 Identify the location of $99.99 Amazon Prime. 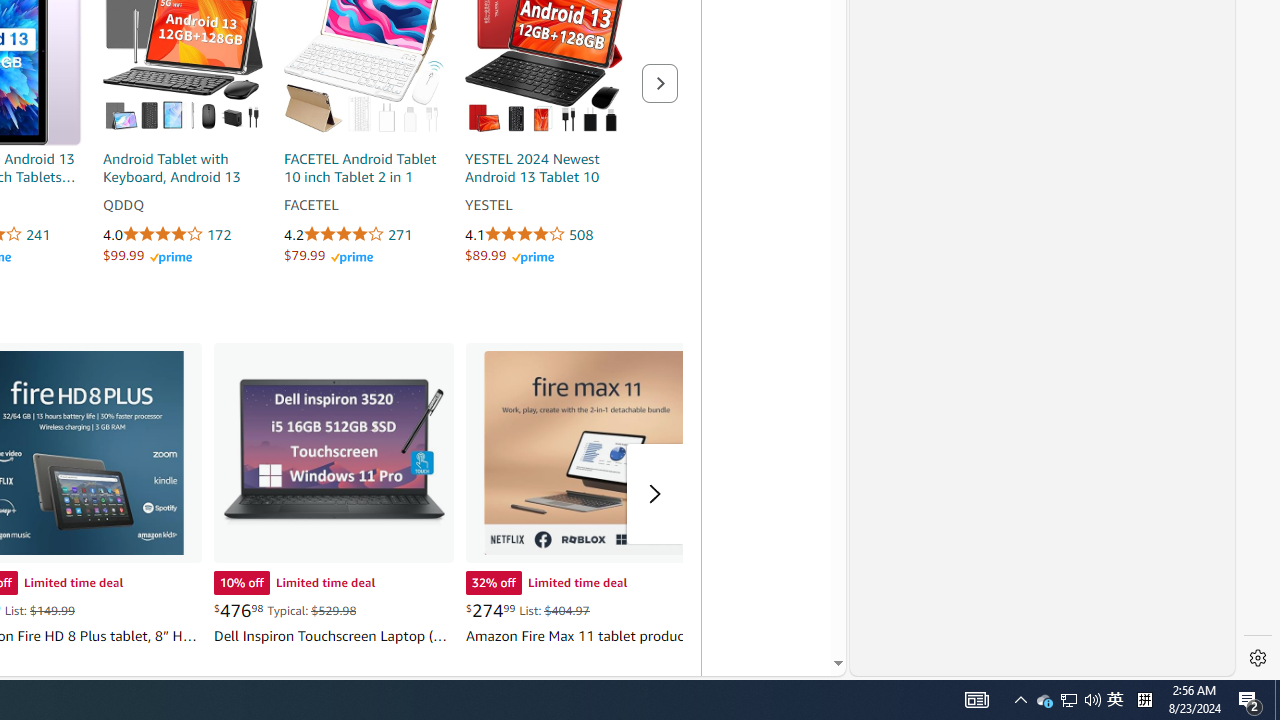
(147, 255).